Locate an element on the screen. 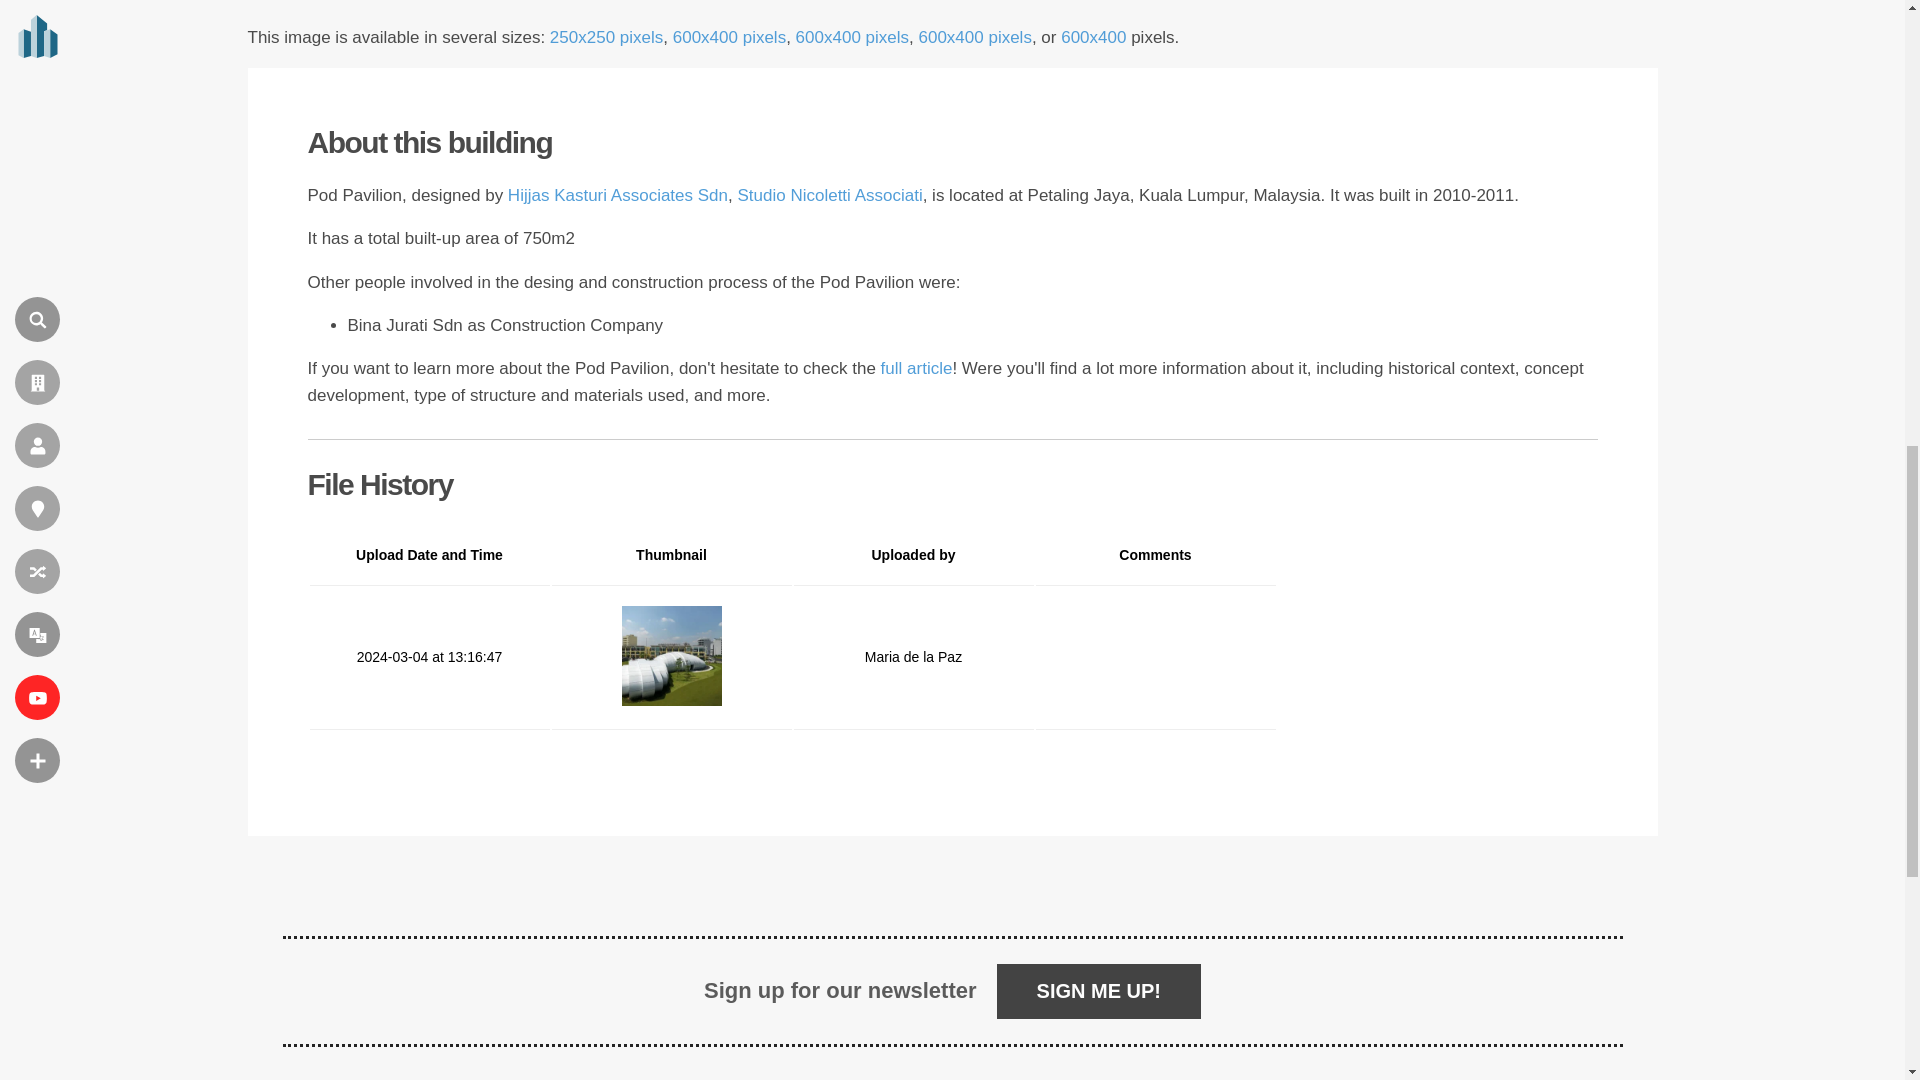 This screenshot has width=1920, height=1080. 250x250 pixels is located at coordinates (606, 38).